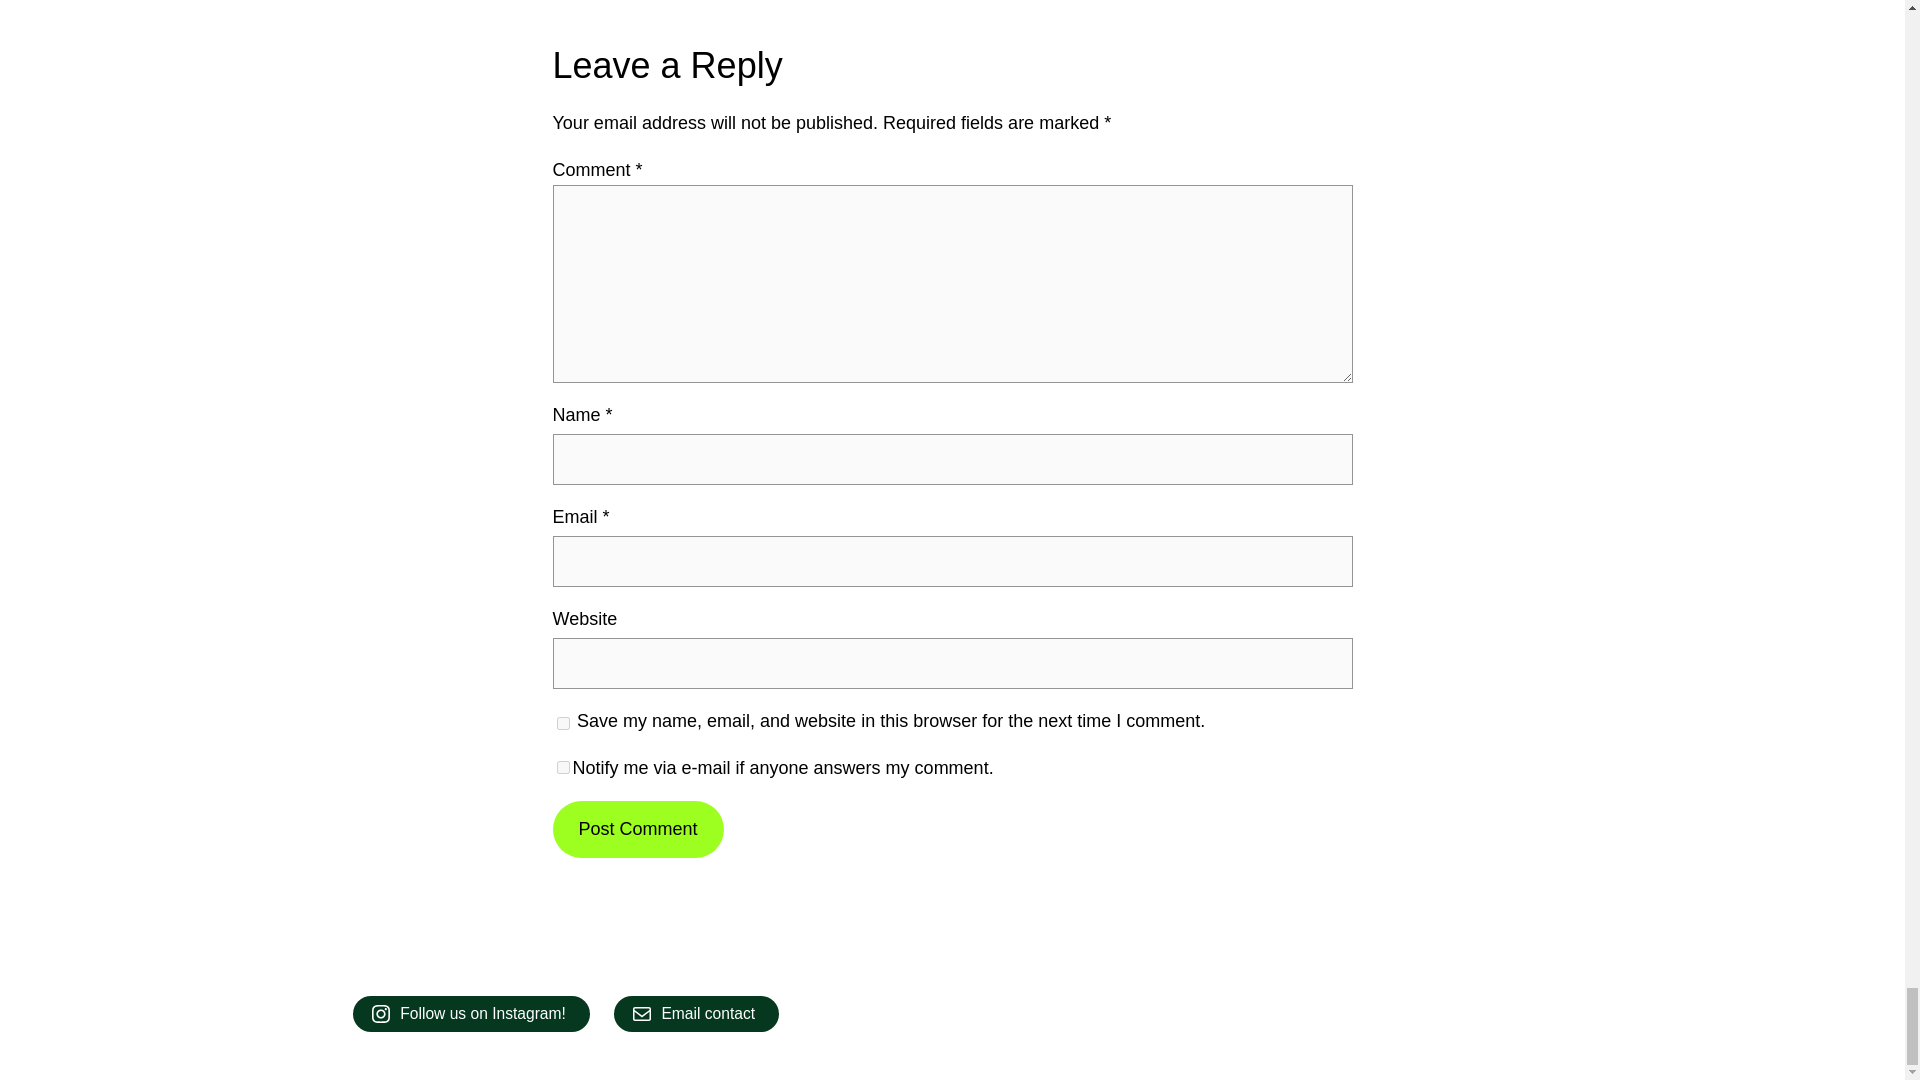 The height and width of the screenshot is (1080, 1920). I want to click on on, so click(562, 768).